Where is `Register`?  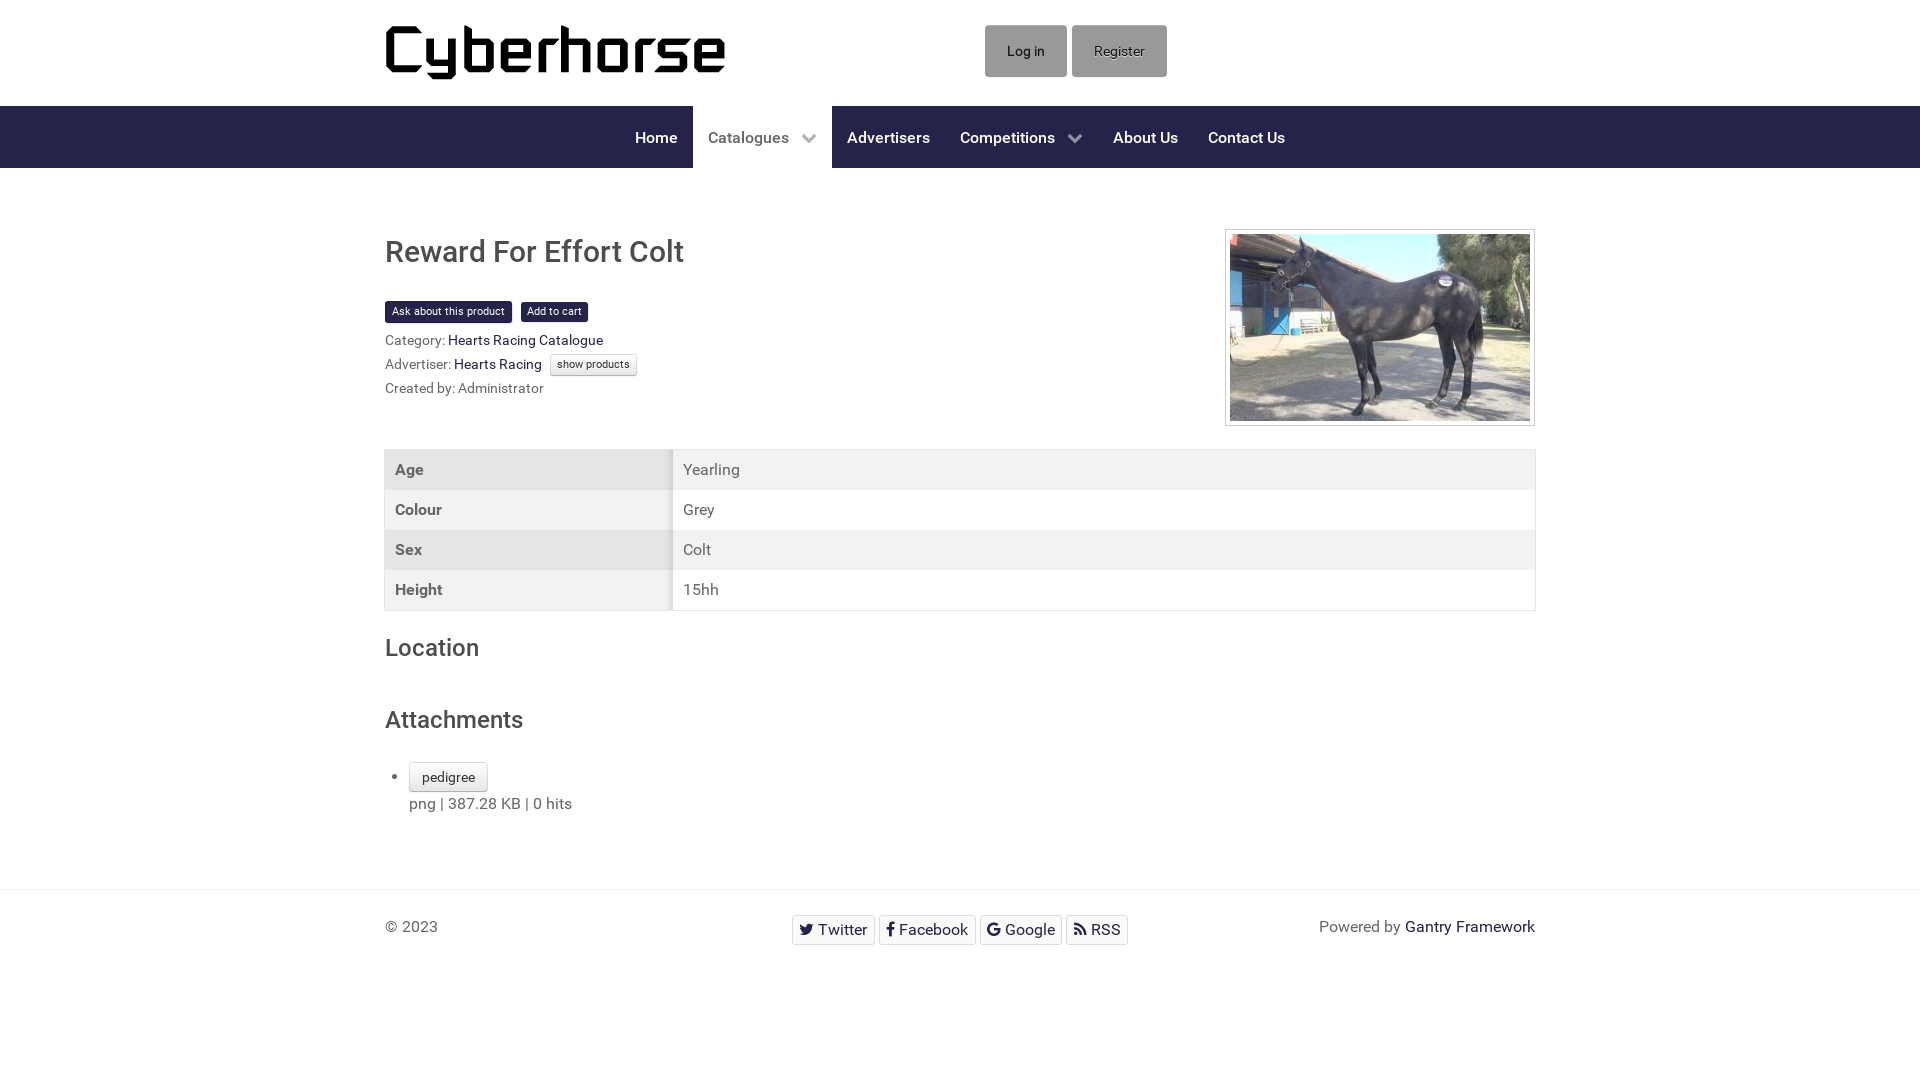 Register is located at coordinates (1120, 51).